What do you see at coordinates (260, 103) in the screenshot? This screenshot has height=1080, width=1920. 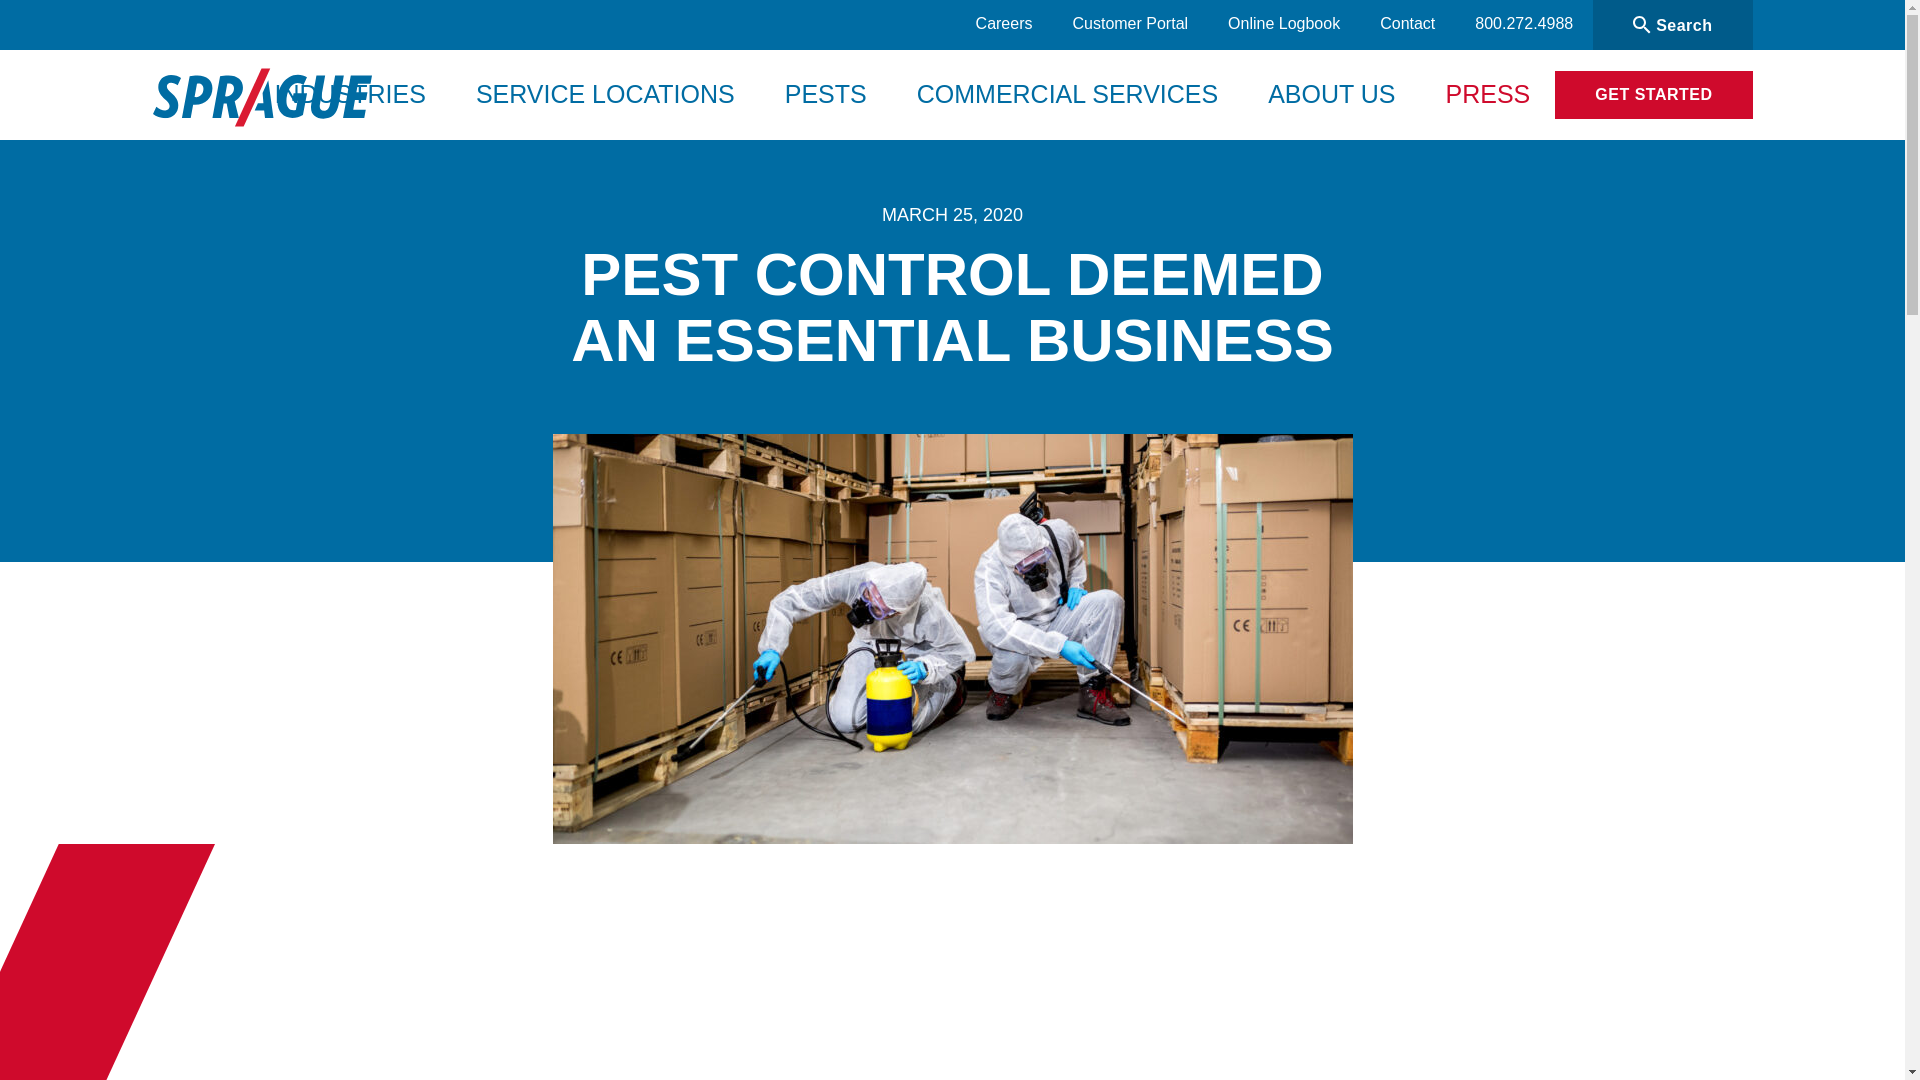 I see `Sprague Pest Solutions` at bounding box center [260, 103].